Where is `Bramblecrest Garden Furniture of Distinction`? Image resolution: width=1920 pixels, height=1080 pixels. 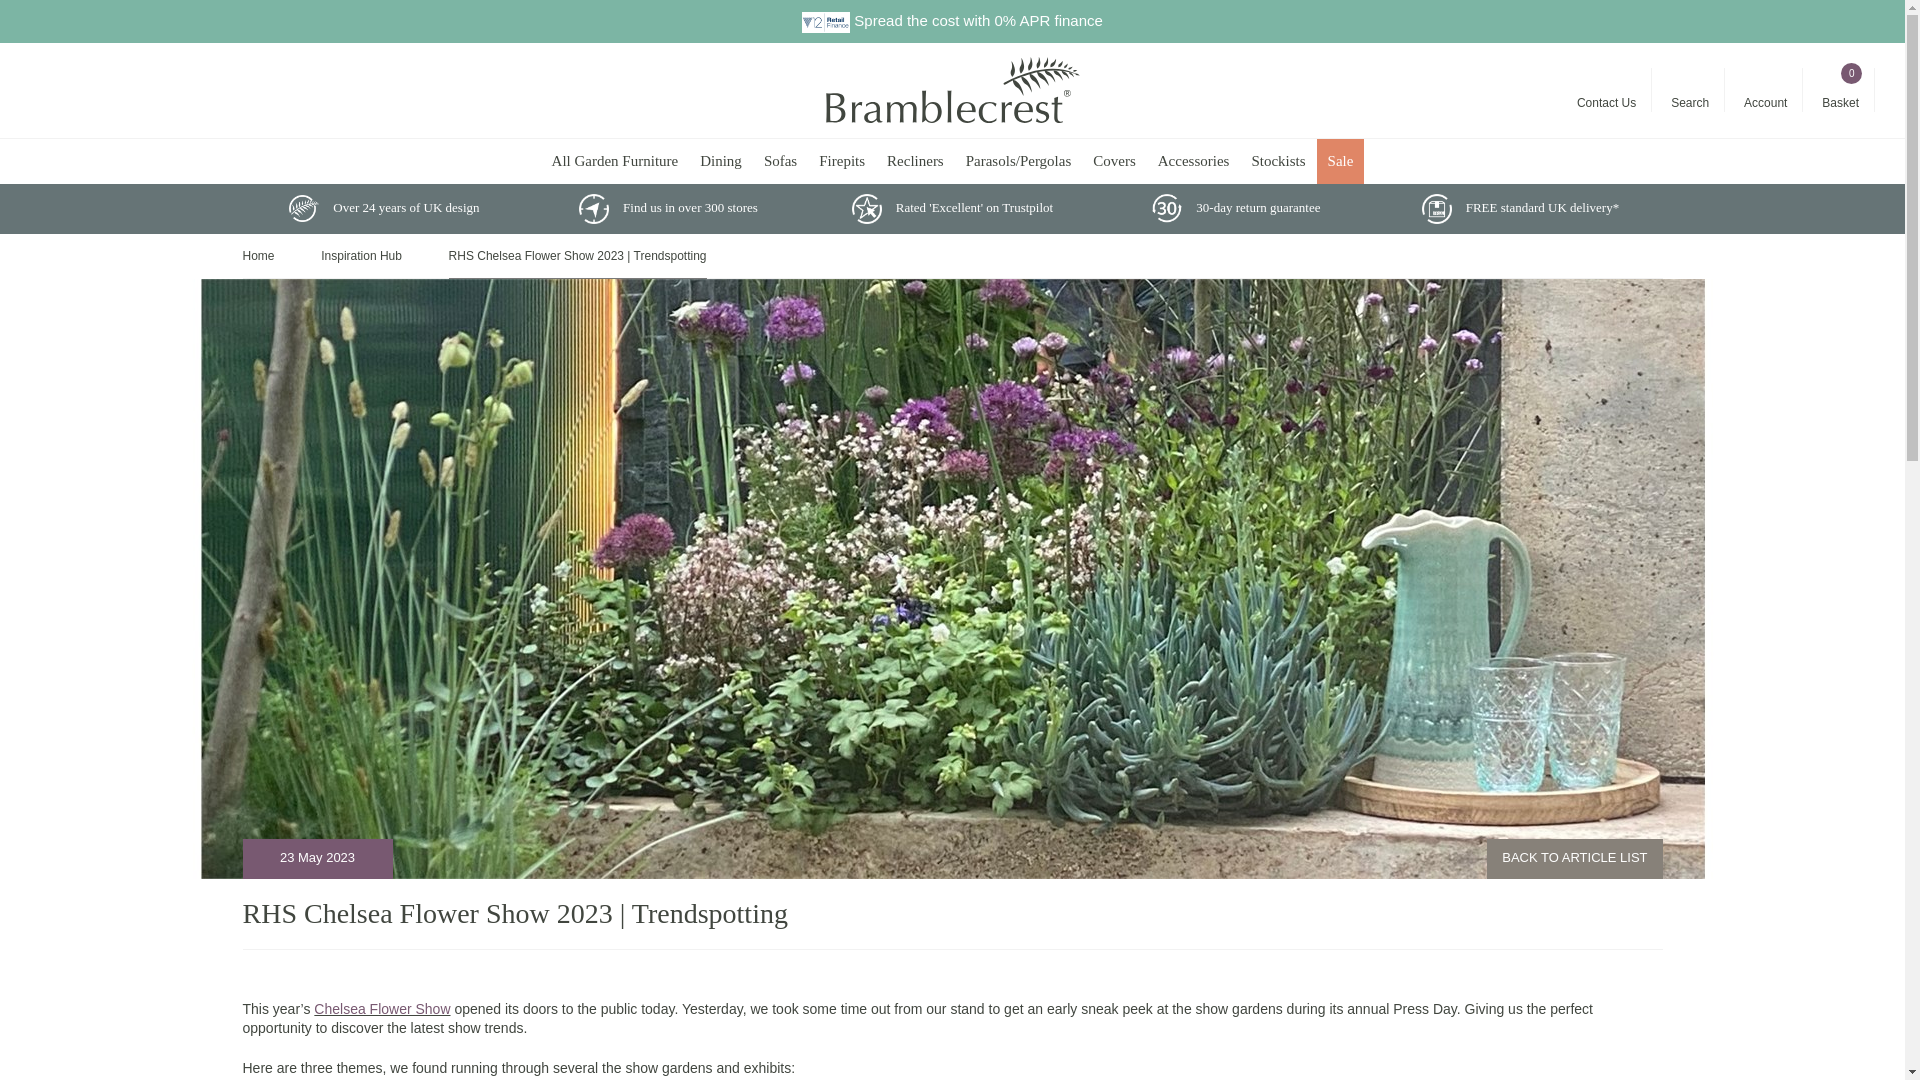
Bramblecrest Garden Furniture of Distinction is located at coordinates (952, 89).